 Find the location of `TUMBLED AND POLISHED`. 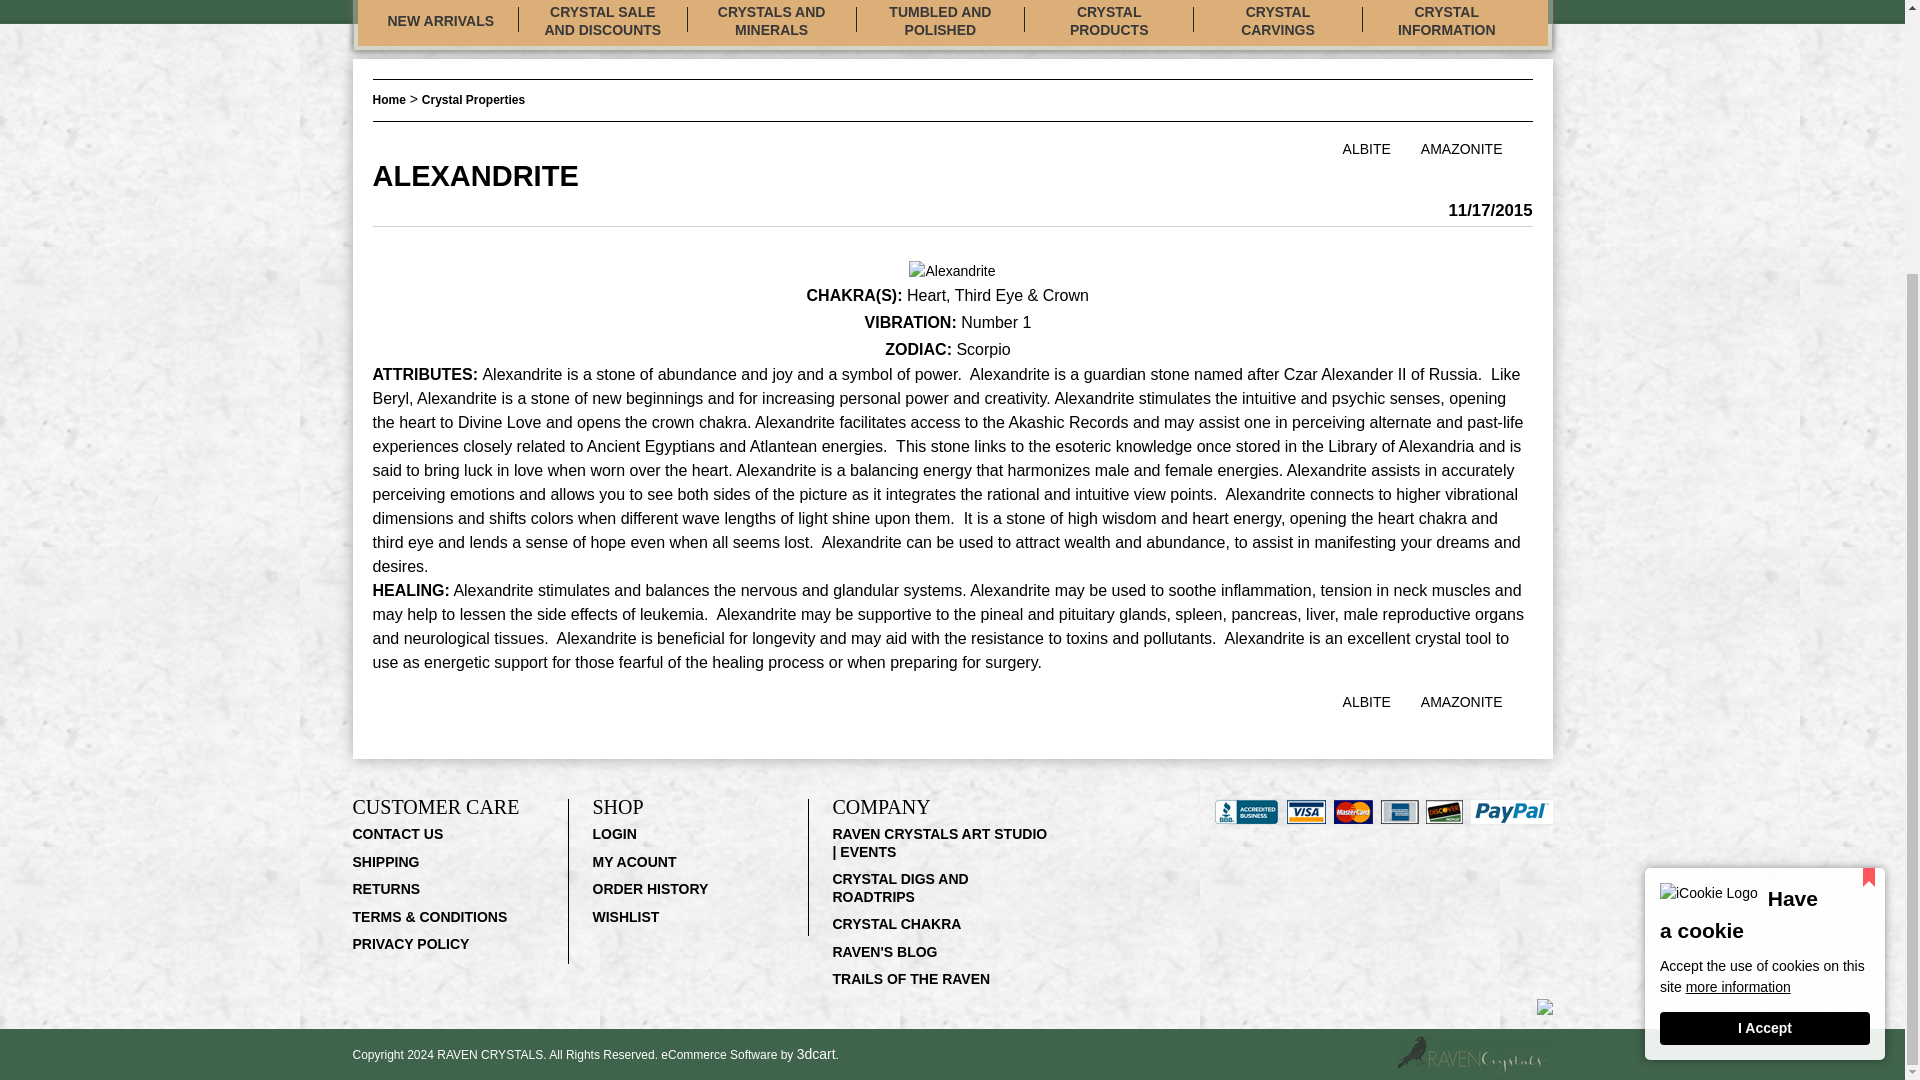

TUMBLED AND POLISHED is located at coordinates (940, 24).